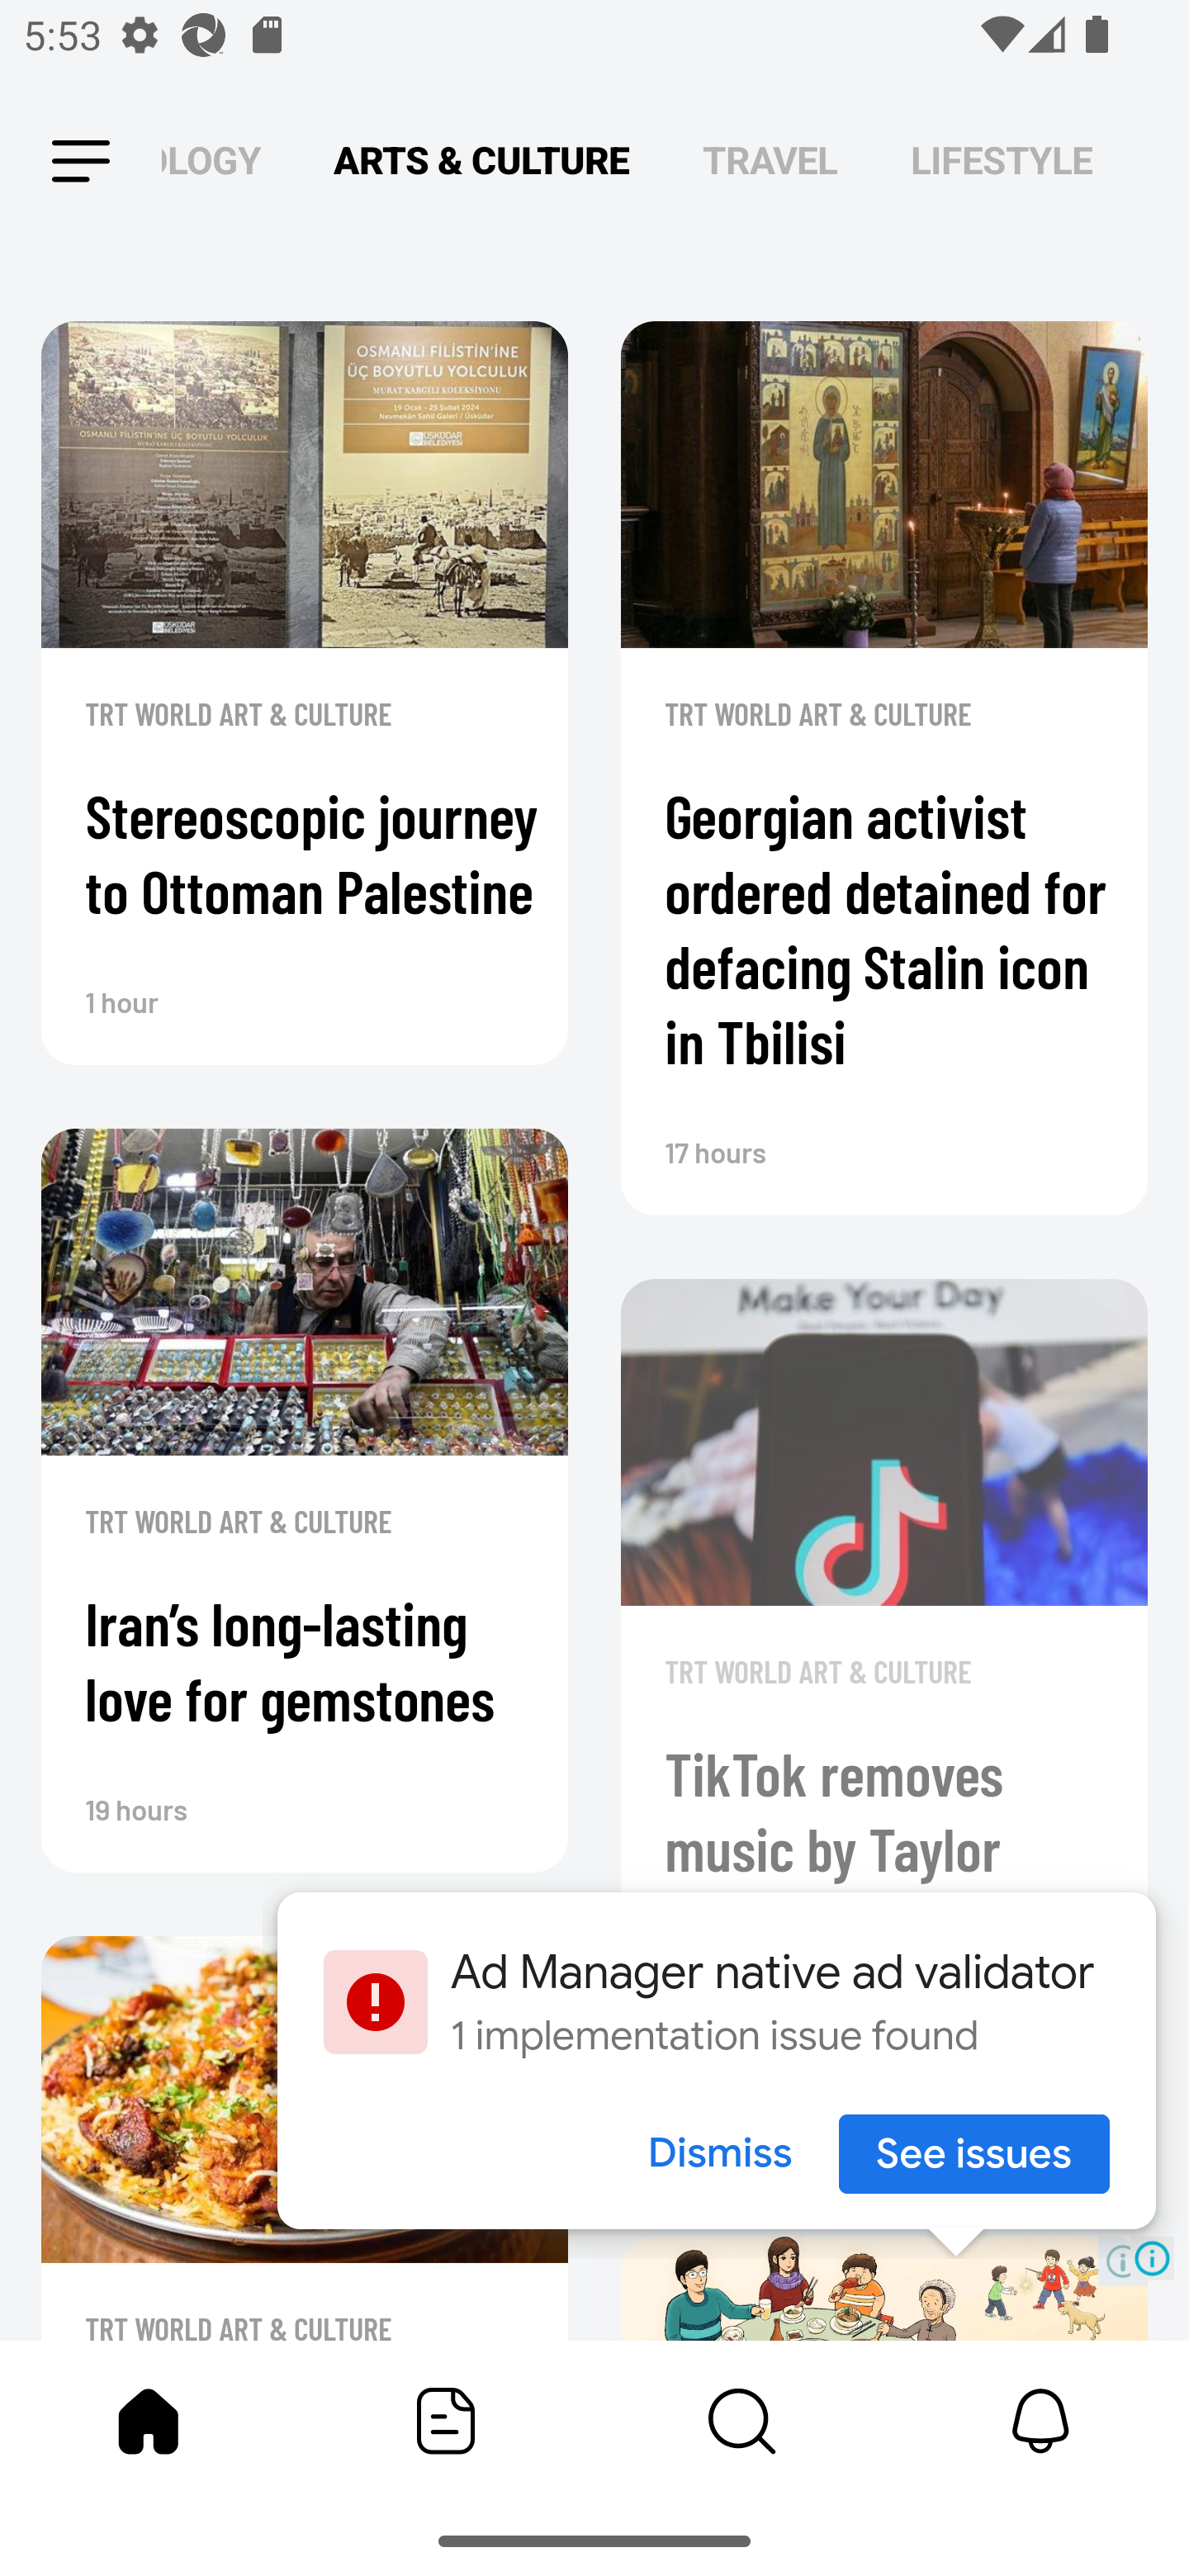 This screenshot has width=1189, height=2576. What do you see at coordinates (81, 162) in the screenshot?
I see `Leading Icon` at bounding box center [81, 162].